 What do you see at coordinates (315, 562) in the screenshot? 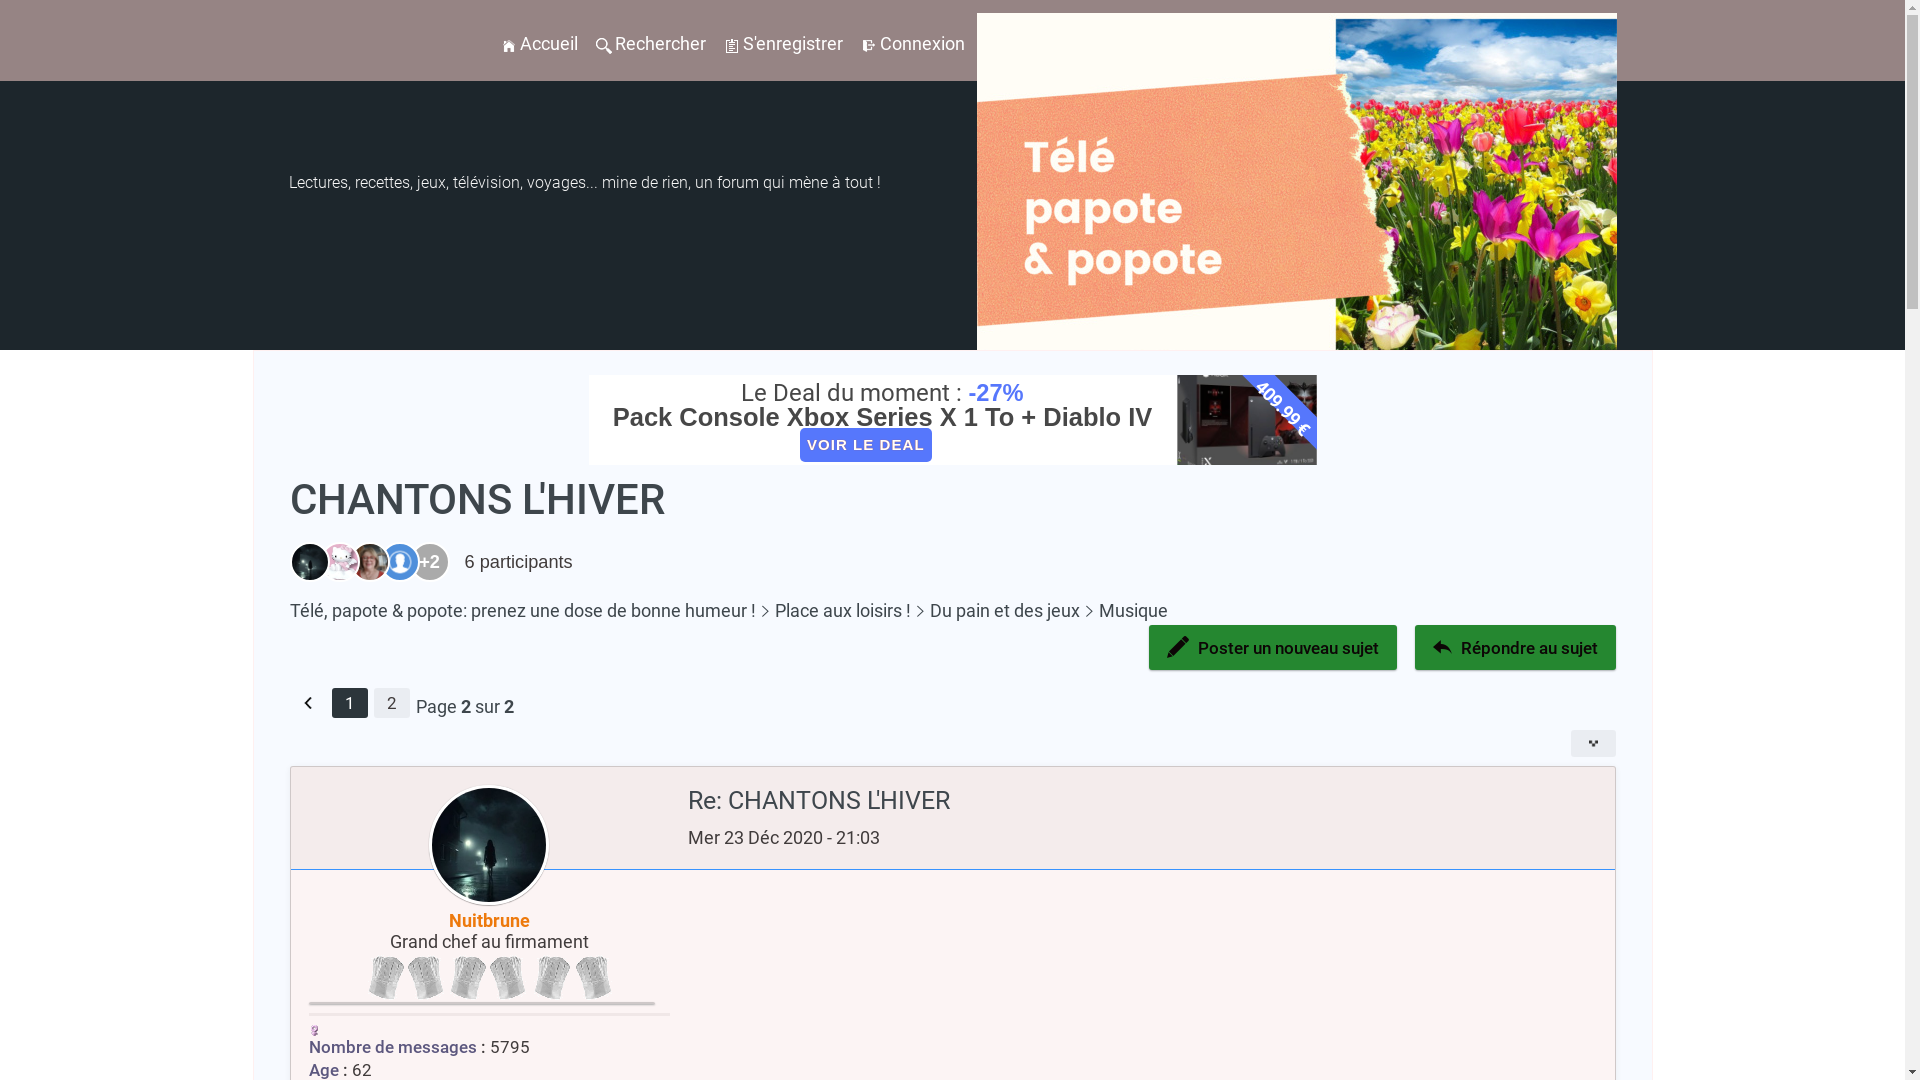
I see `Nuitbrune` at bounding box center [315, 562].